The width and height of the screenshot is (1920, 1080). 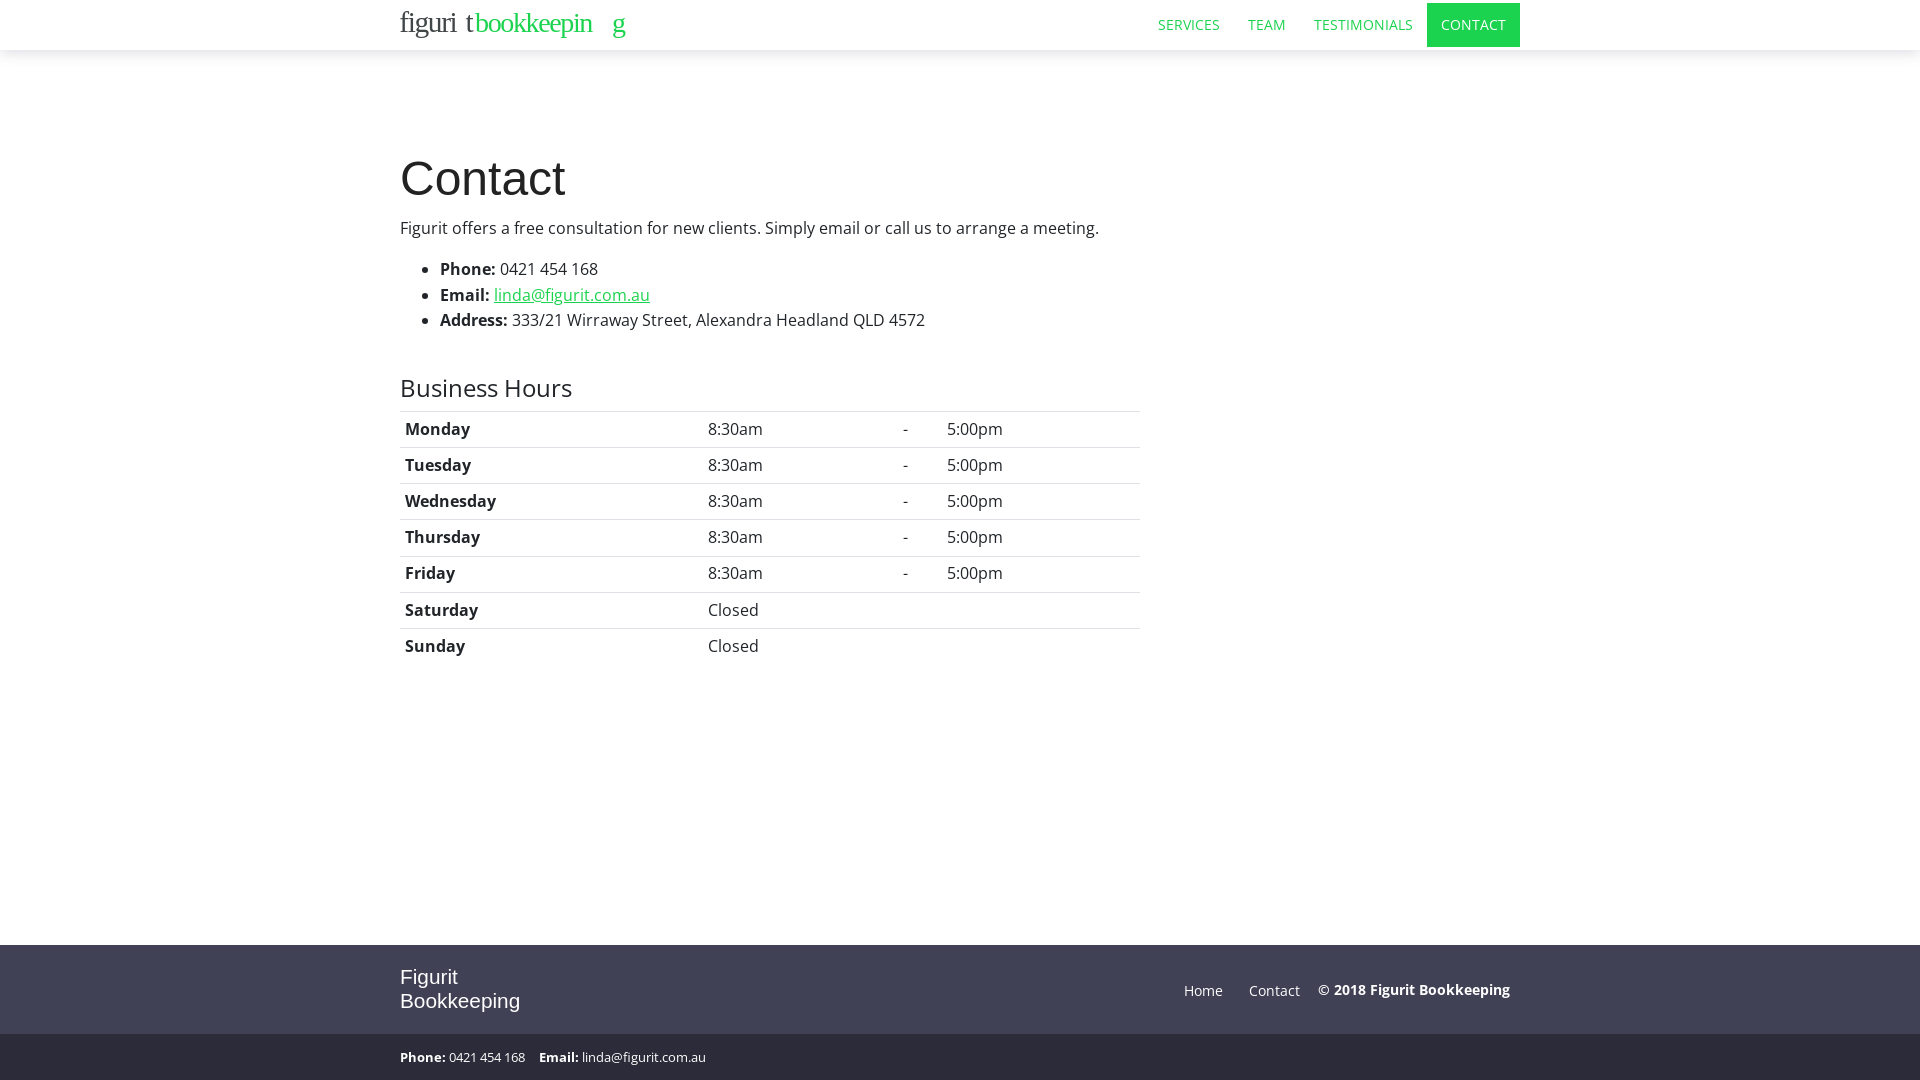 What do you see at coordinates (1204, 989) in the screenshot?
I see `Home` at bounding box center [1204, 989].